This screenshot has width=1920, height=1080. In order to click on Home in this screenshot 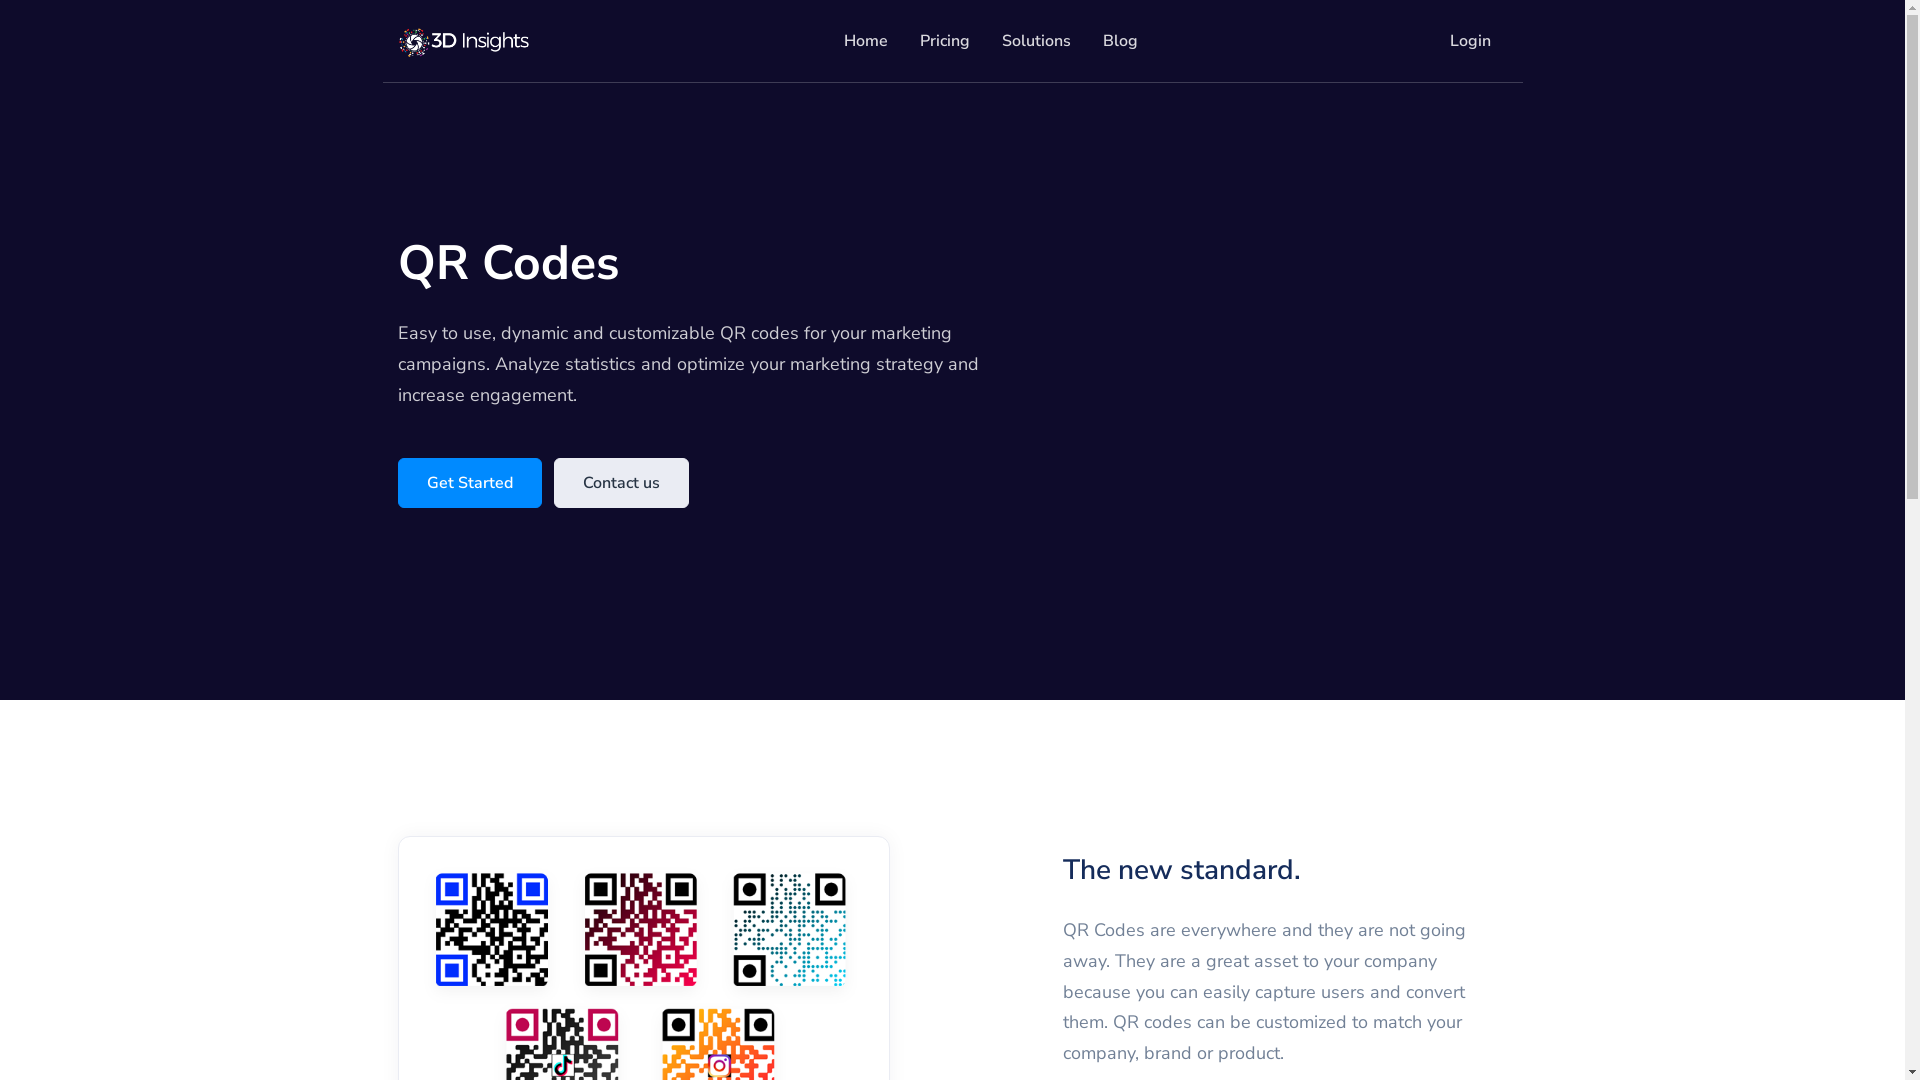, I will do `click(866, 42)`.